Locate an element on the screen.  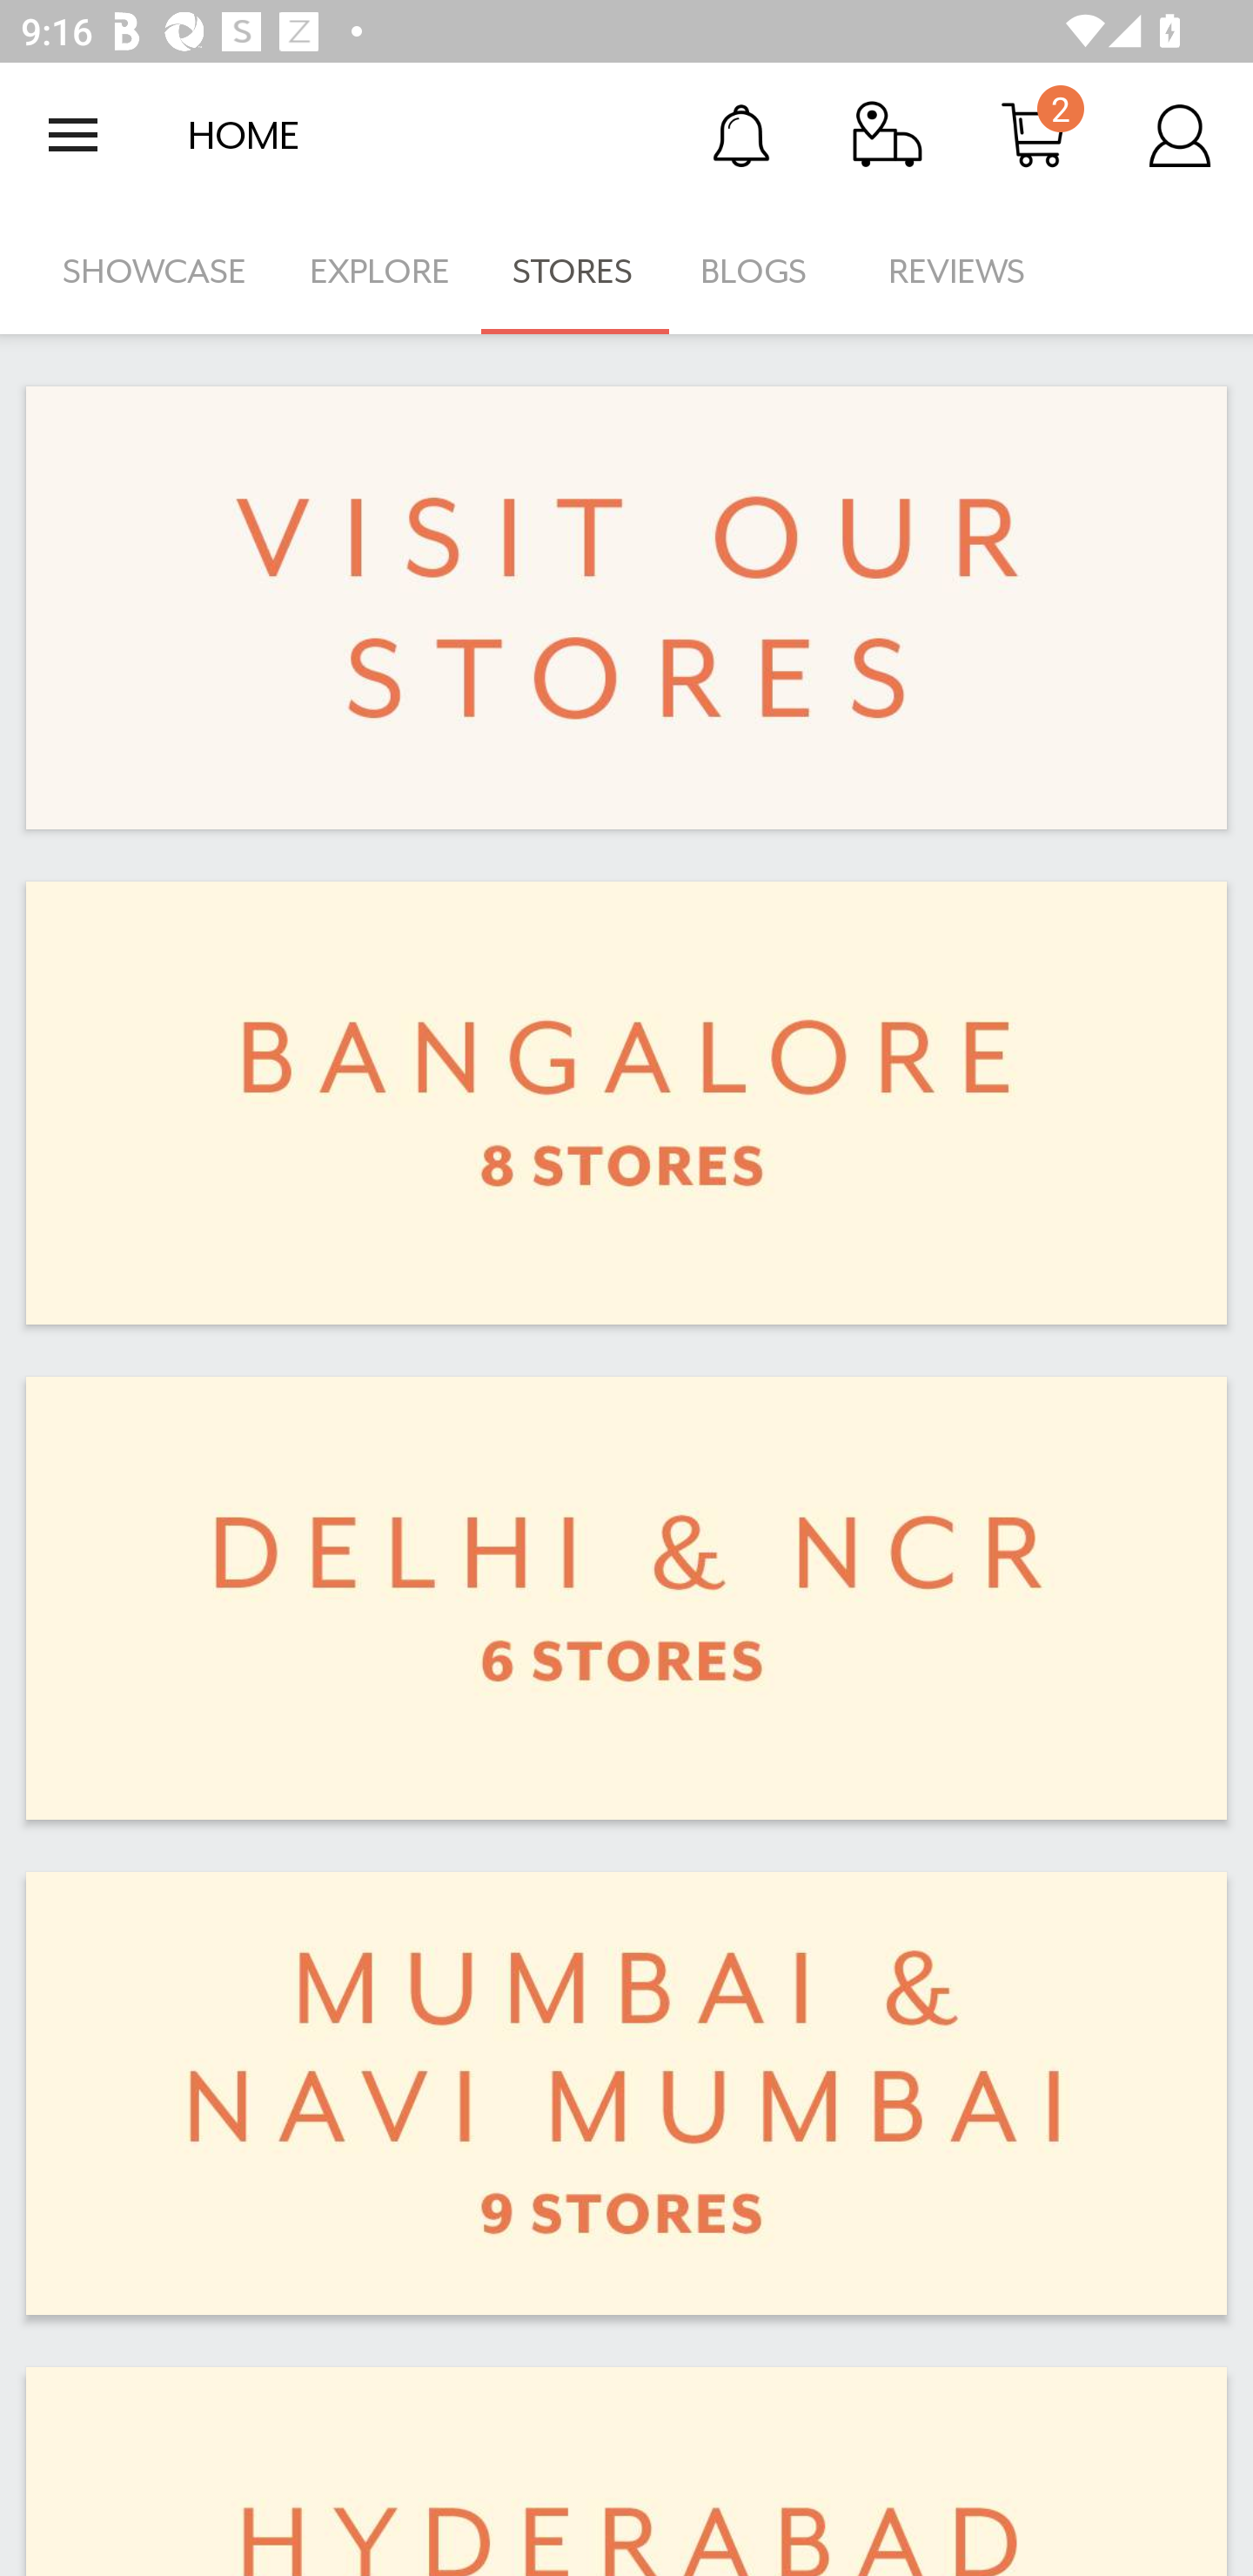
REVIEWS is located at coordinates (957, 272).